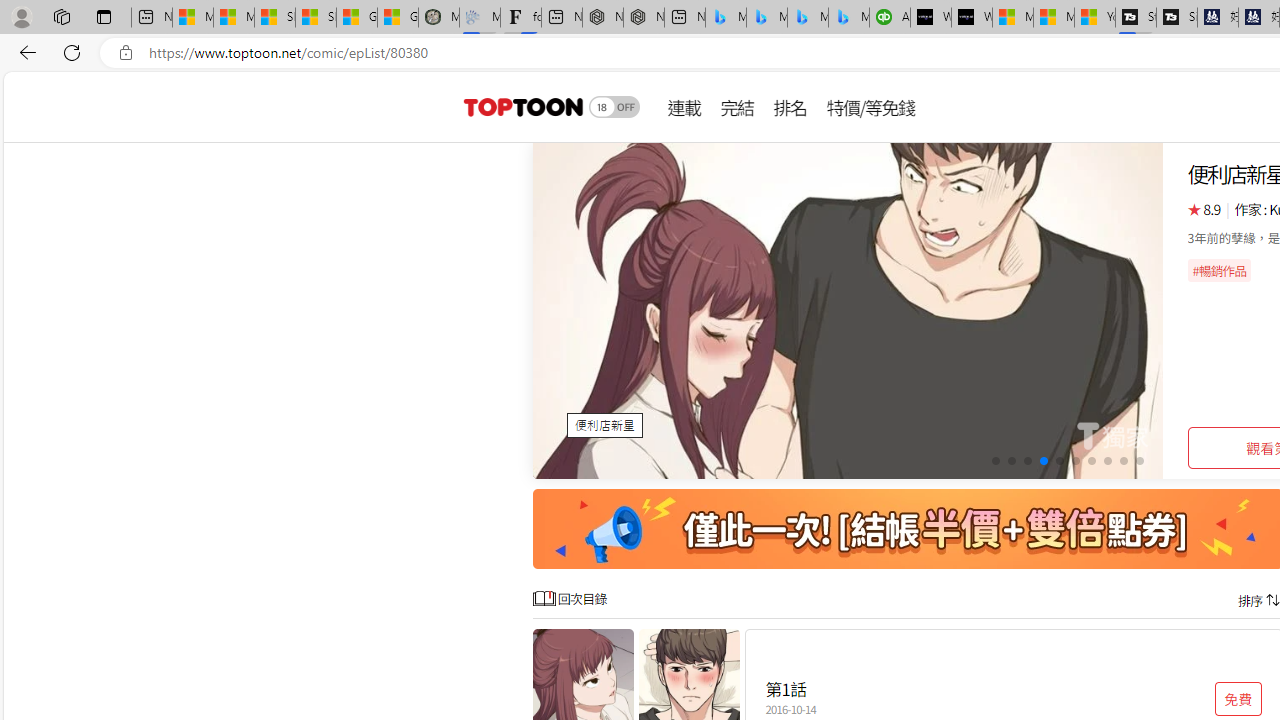 The height and width of the screenshot is (720, 1280). I want to click on Microsoft Bing Travel - Stays in Bangkok, Bangkok, Thailand, so click(767, 18).